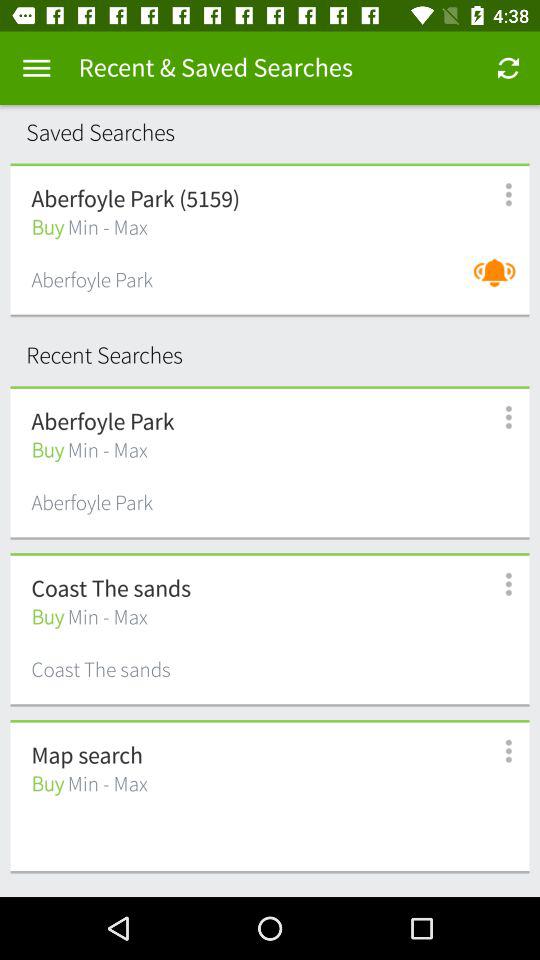 The width and height of the screenshot is (540, 960). Describe the element at coordinates (508, 68) in the screenshot. I see `press icon next to recent & saved searches` at that location.